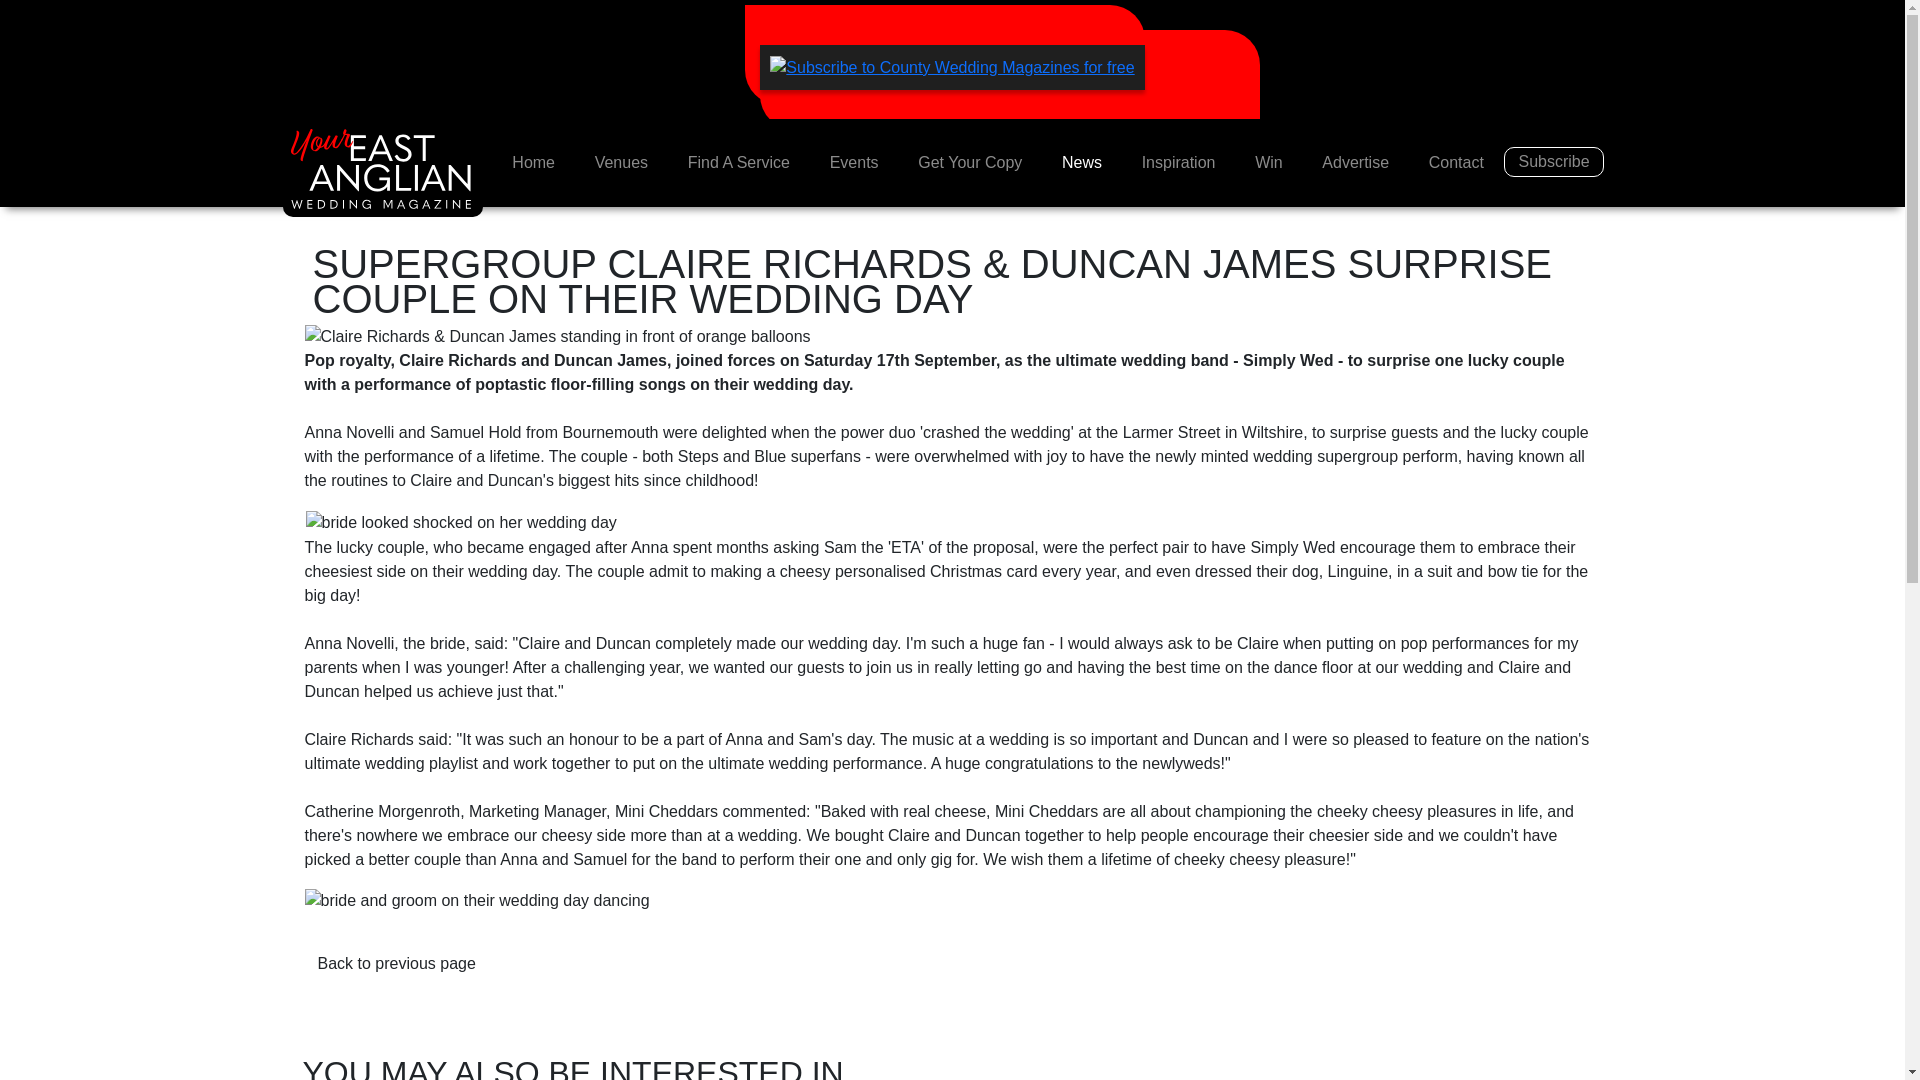 The height and width of the screenshot is (1080, 1920). Describe the element at coordinates (1356, 162) in the screenshot. I see `Advertise` at that location.